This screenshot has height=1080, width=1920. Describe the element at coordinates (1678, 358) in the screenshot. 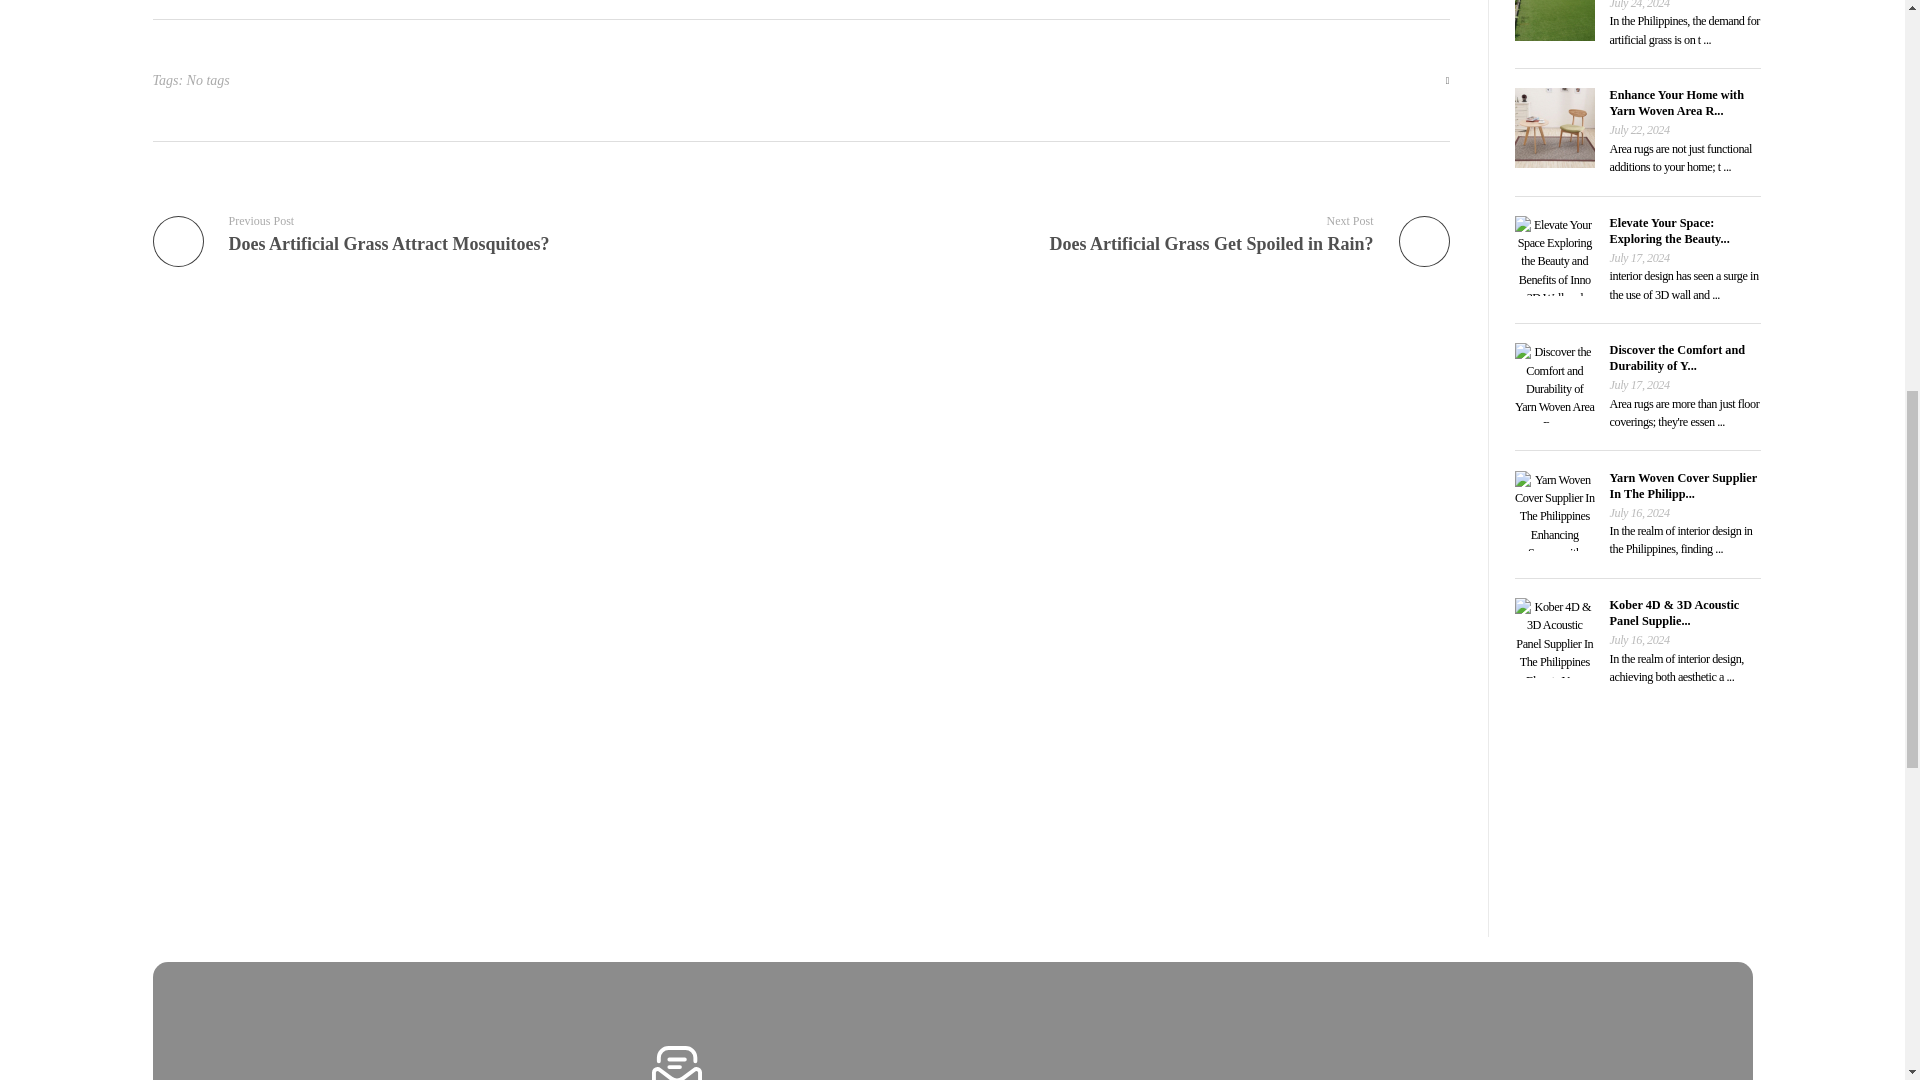

I see `Discover the Comfort and Durability of Y...` at that location.